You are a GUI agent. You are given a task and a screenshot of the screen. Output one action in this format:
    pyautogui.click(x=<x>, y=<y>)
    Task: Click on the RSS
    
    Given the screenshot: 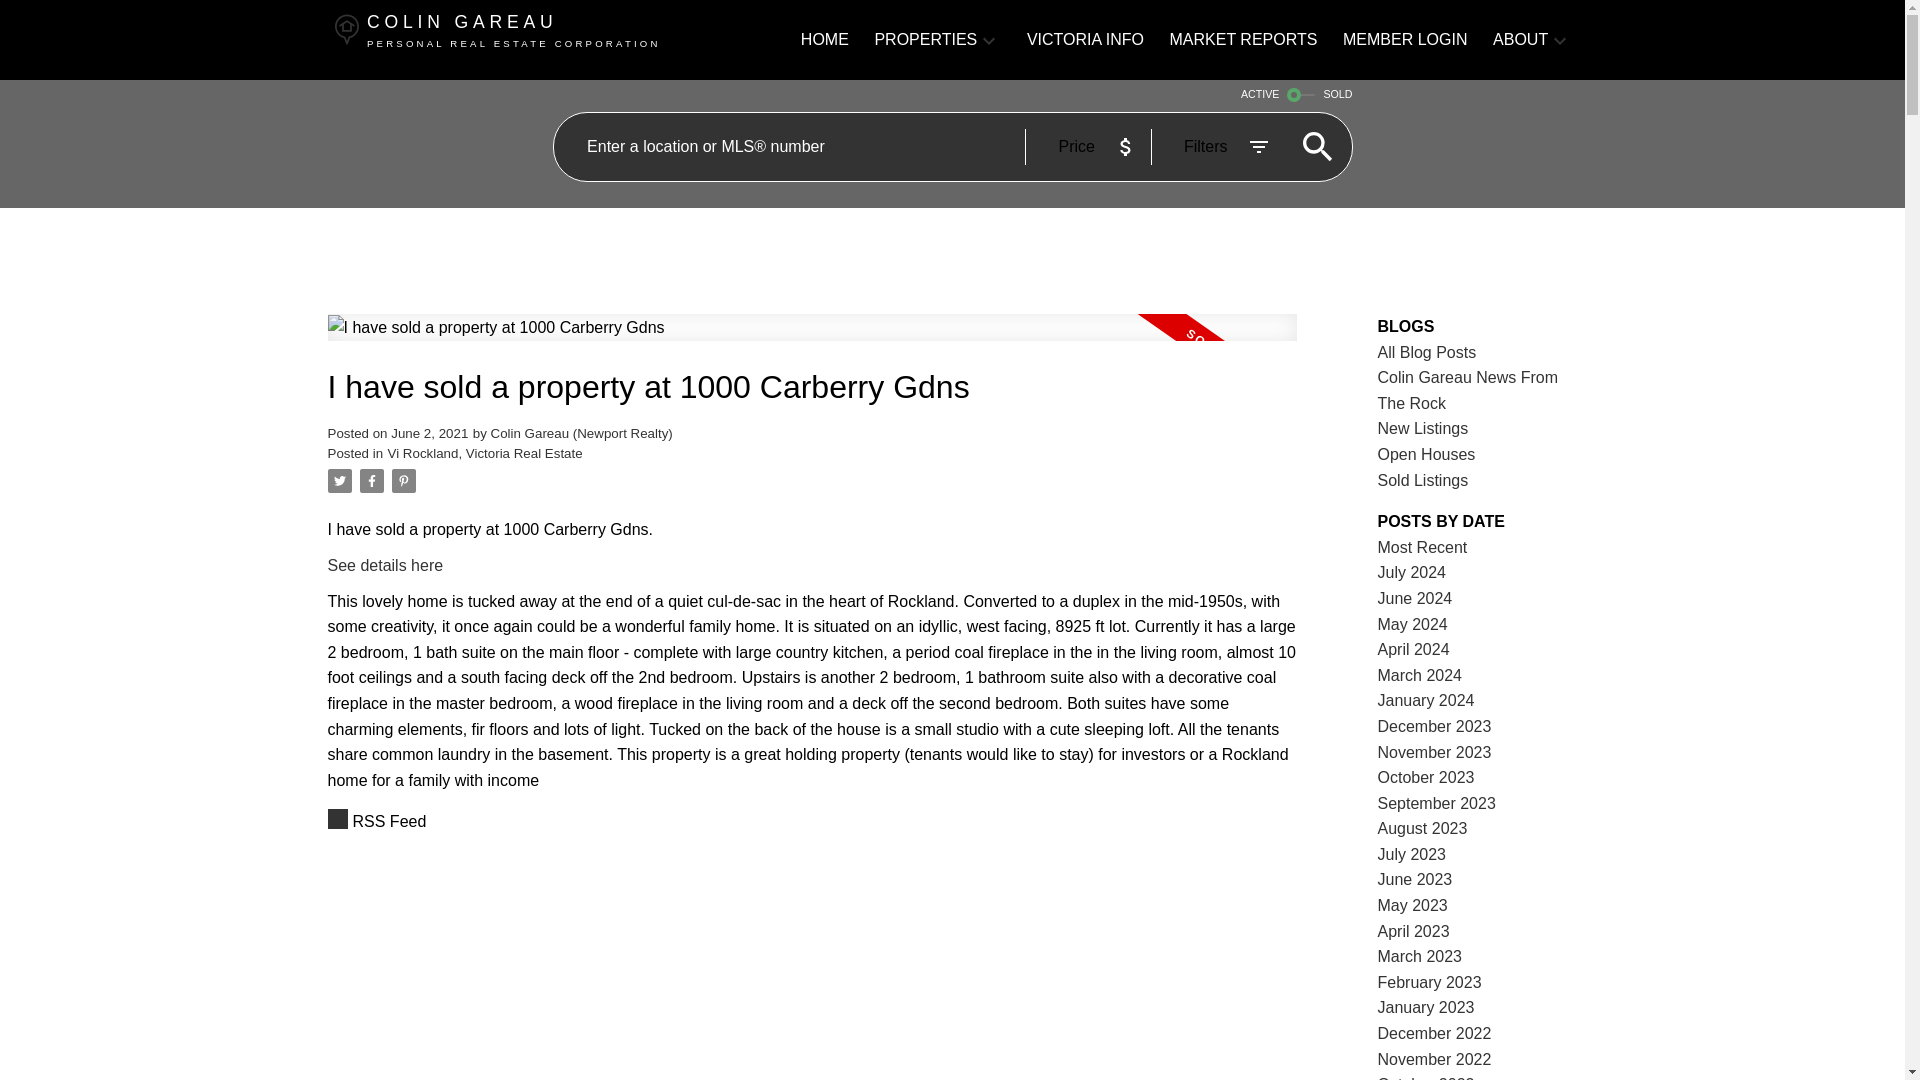 What is the action you would take?
    pyautogui.click(x=812, y=821)
    